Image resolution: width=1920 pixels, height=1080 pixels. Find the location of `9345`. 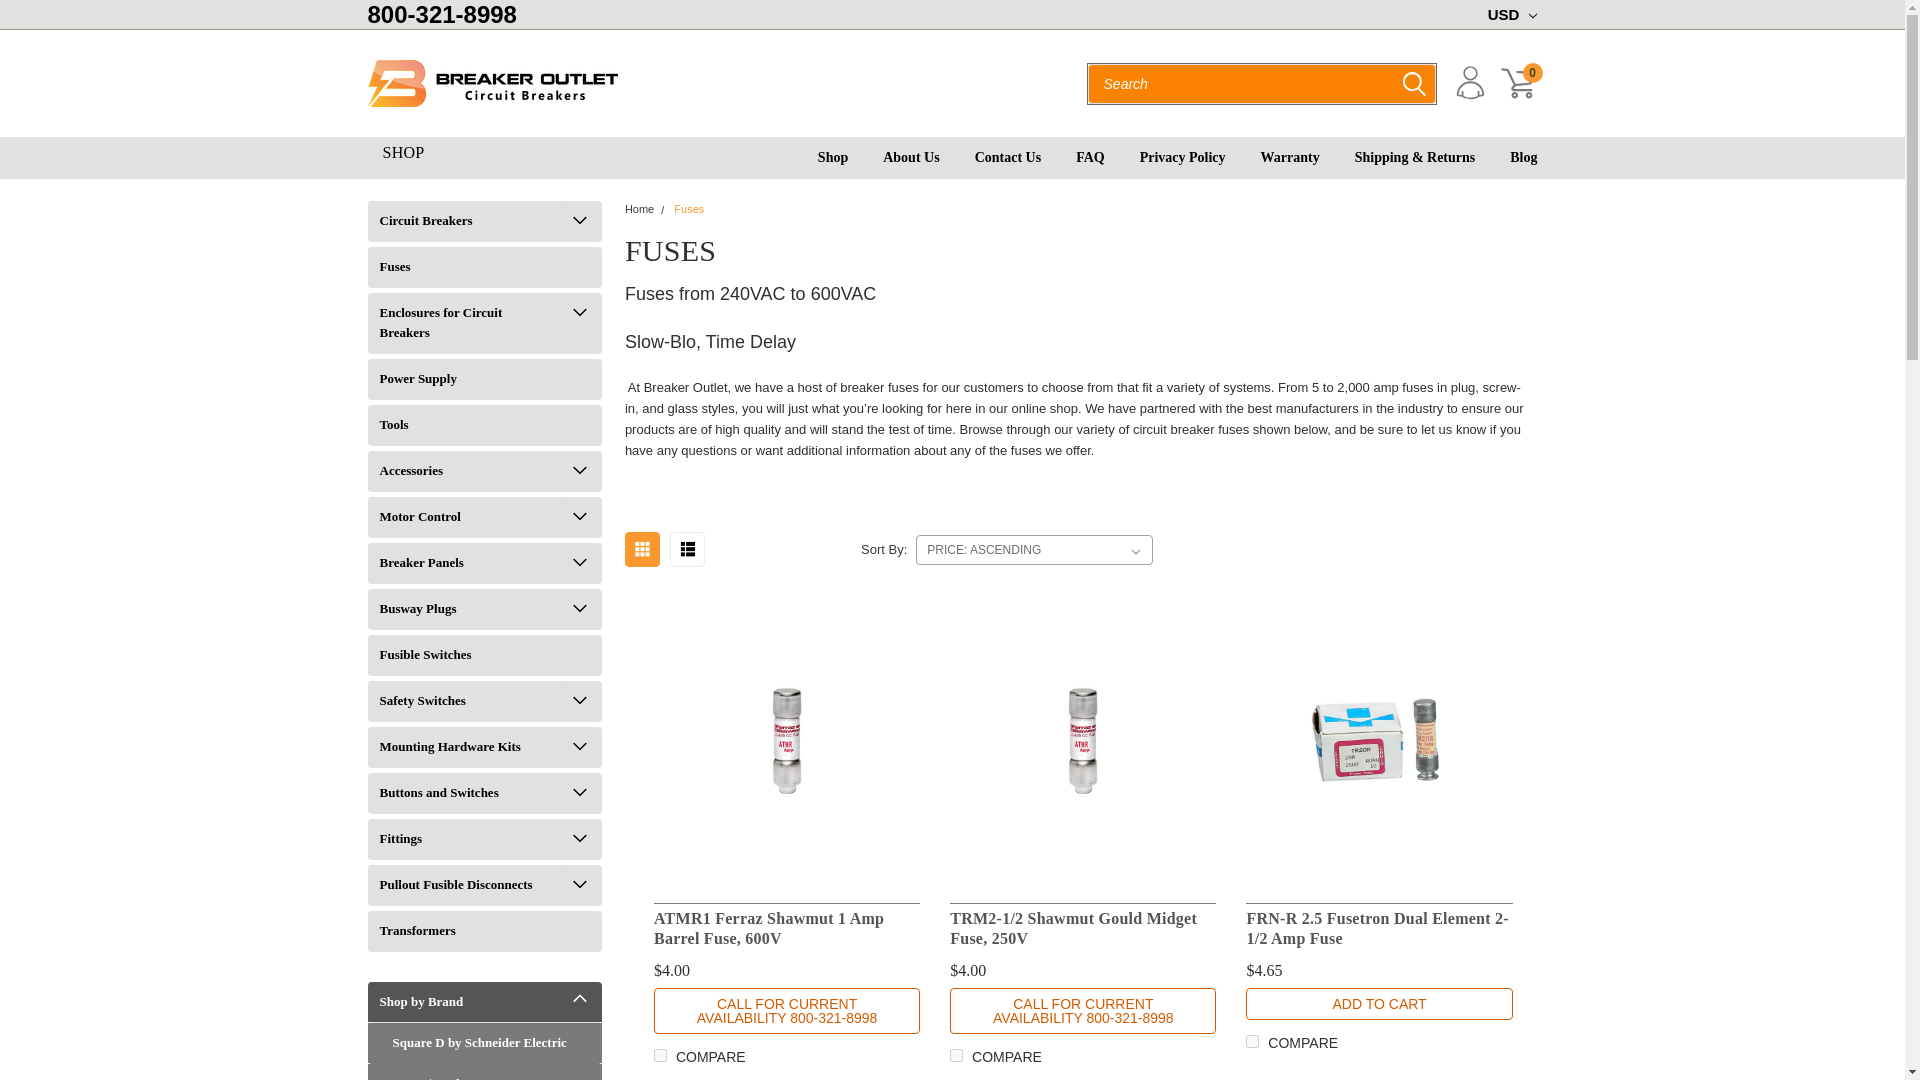

9345 is located at coordinates (1252, 1040).